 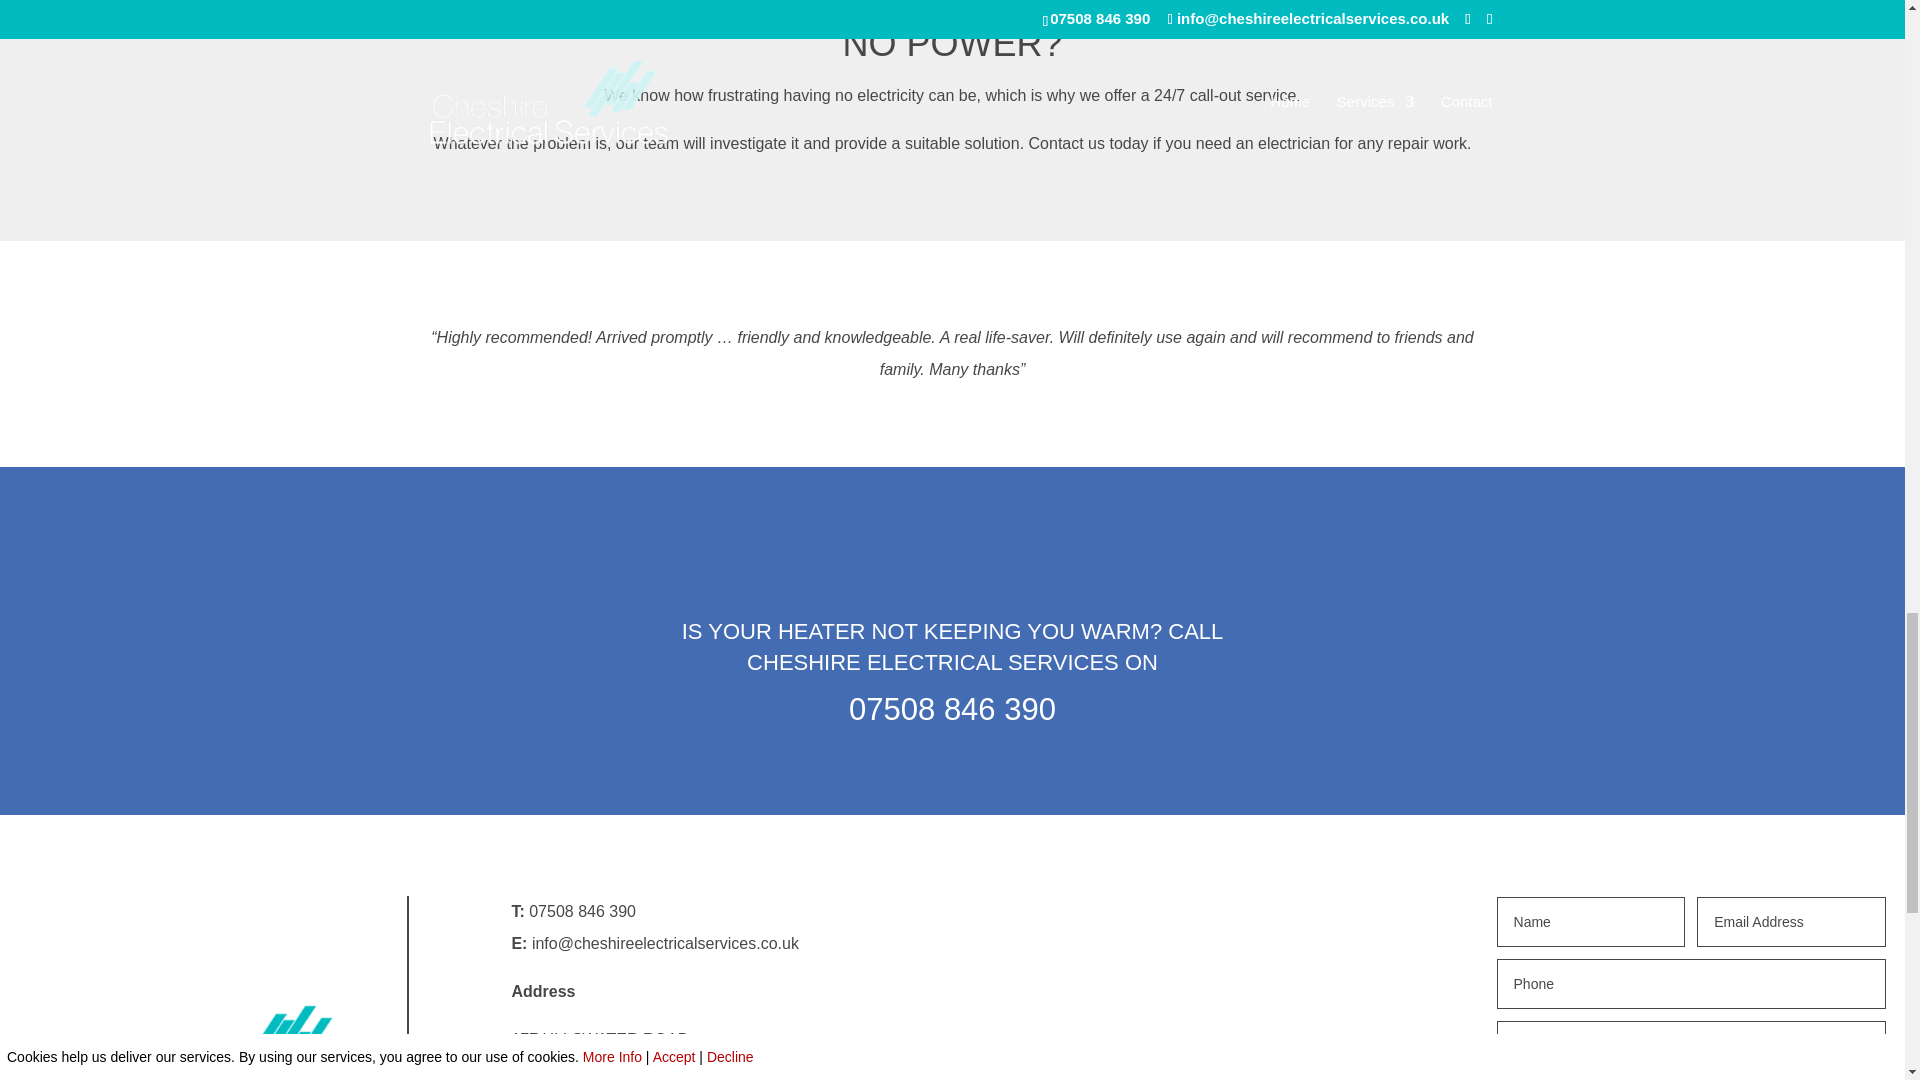 I want to click on logo-500w, so click(x=203, y=1042).